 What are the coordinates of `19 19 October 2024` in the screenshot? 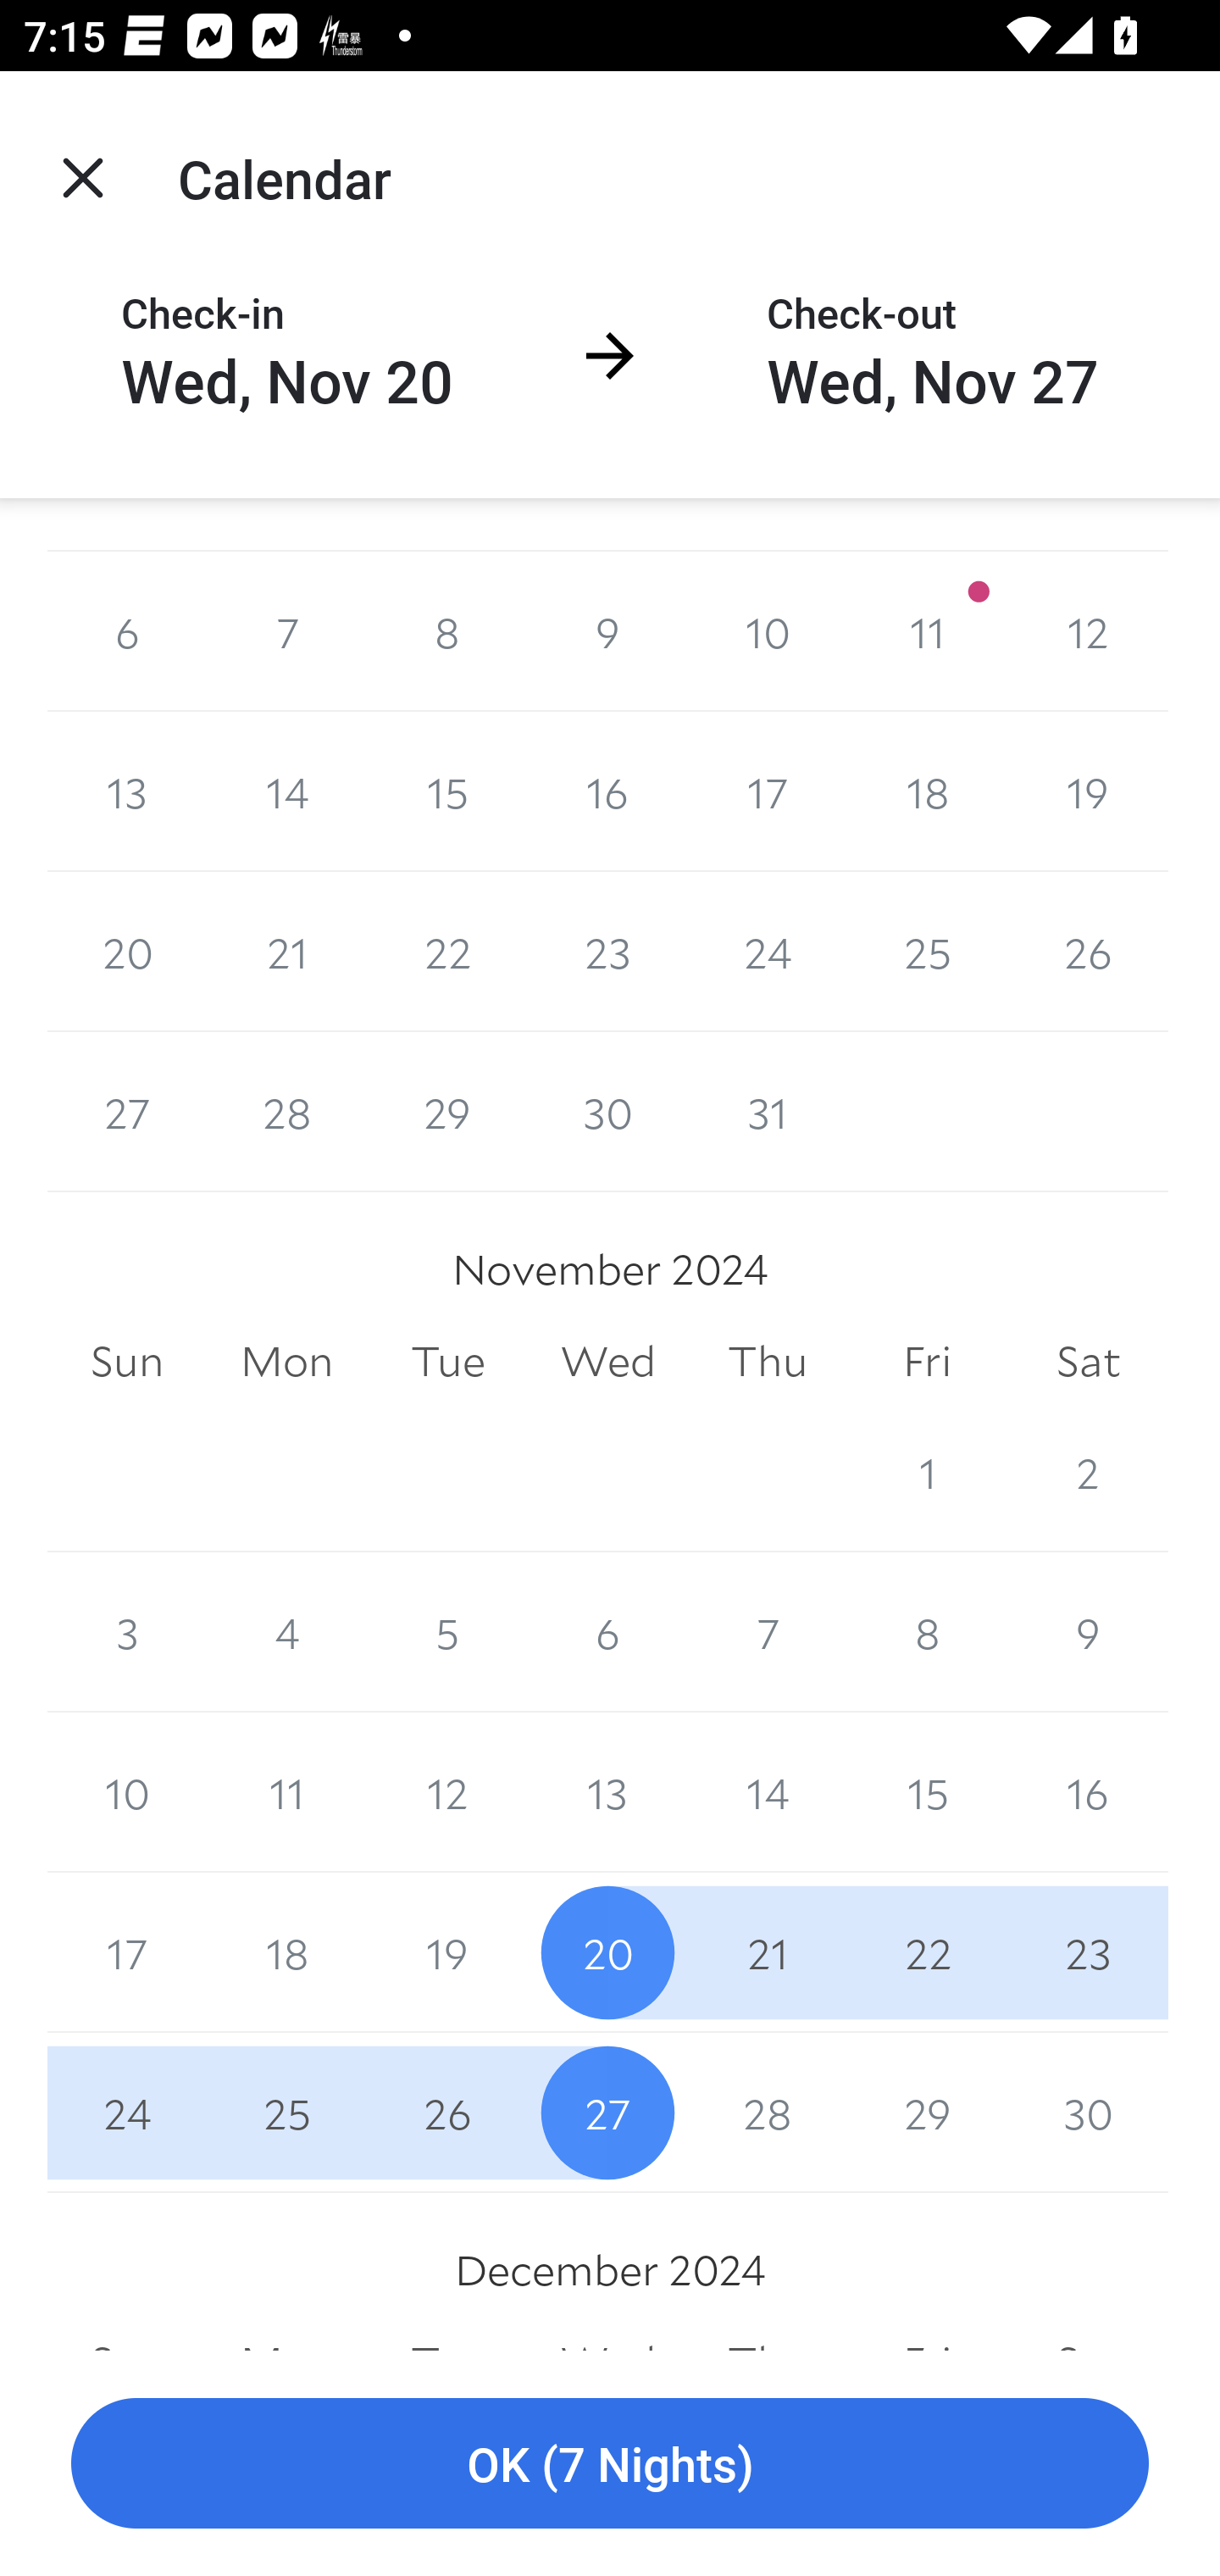 It's located at (1088, 791).